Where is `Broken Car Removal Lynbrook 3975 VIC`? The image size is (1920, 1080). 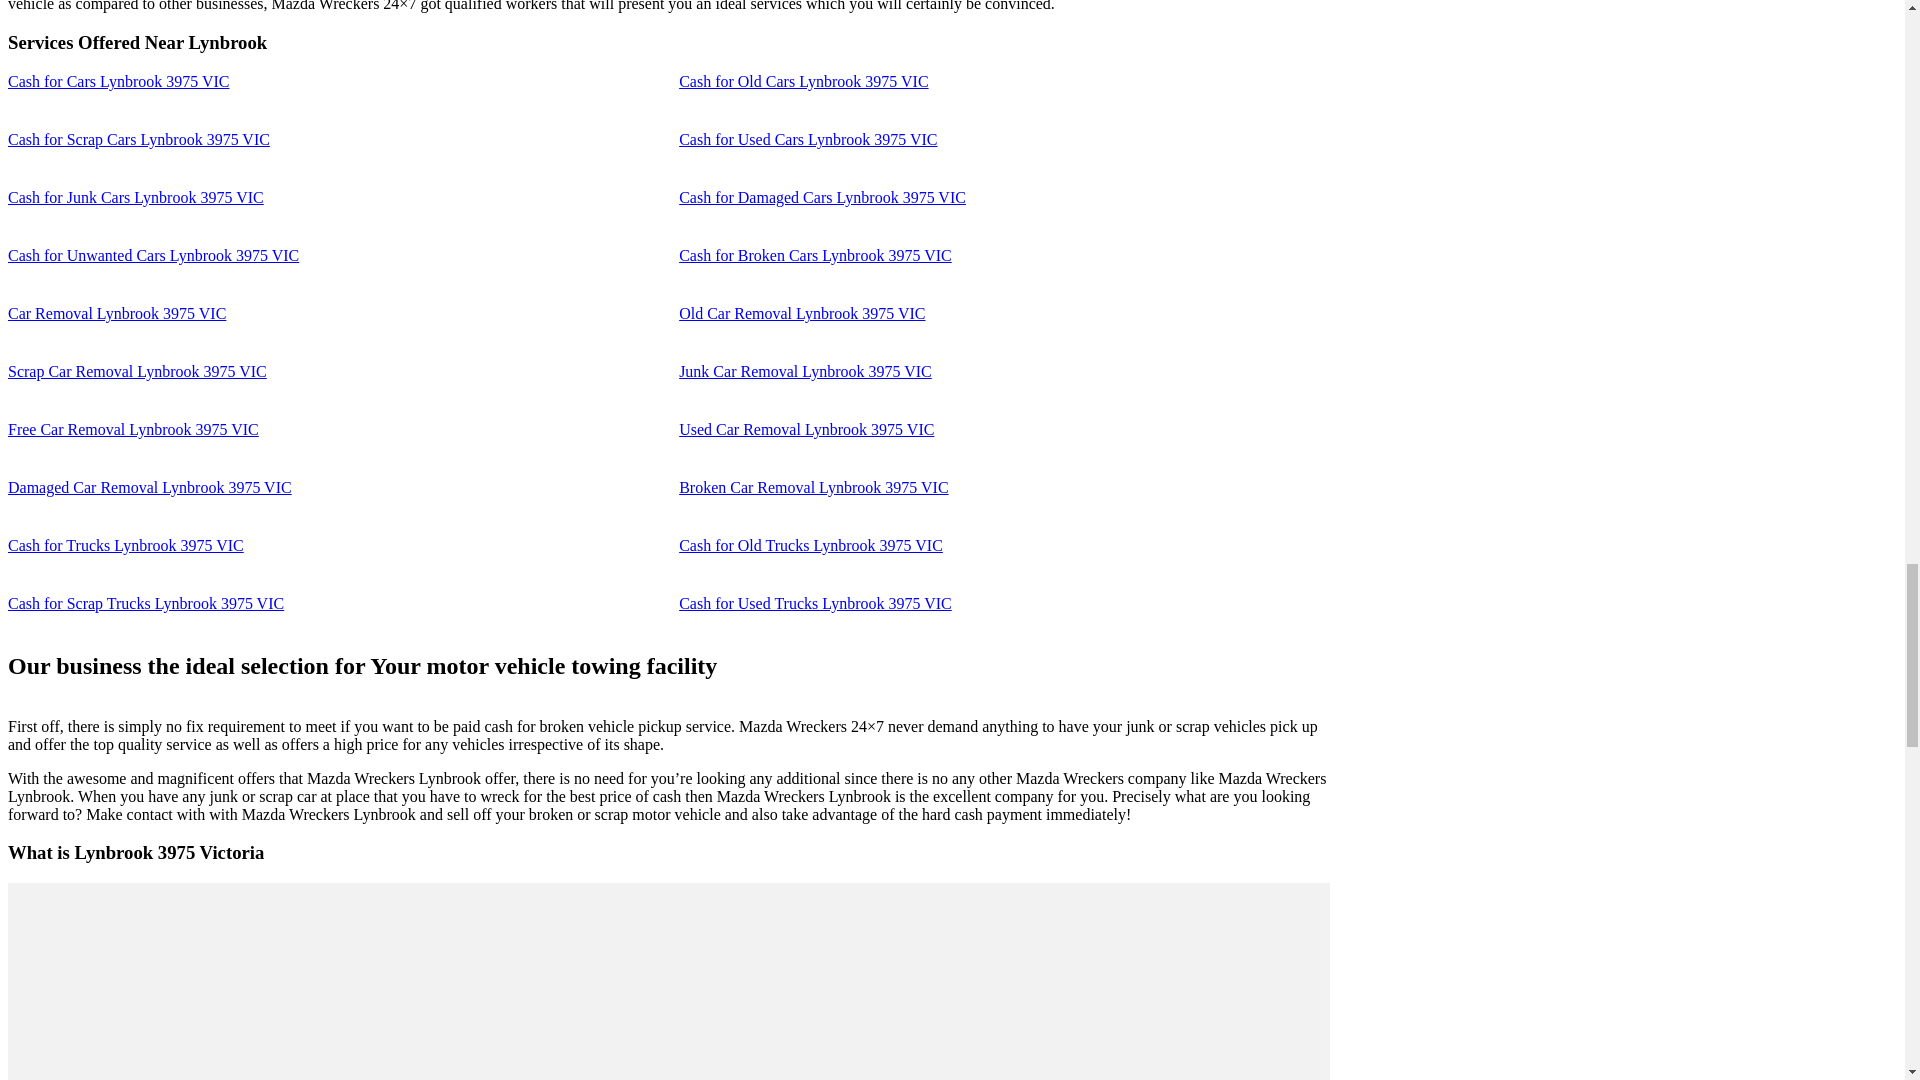
Broken Car Removal Lynbrook 3975 VIC is located at coordinates (814, 487).